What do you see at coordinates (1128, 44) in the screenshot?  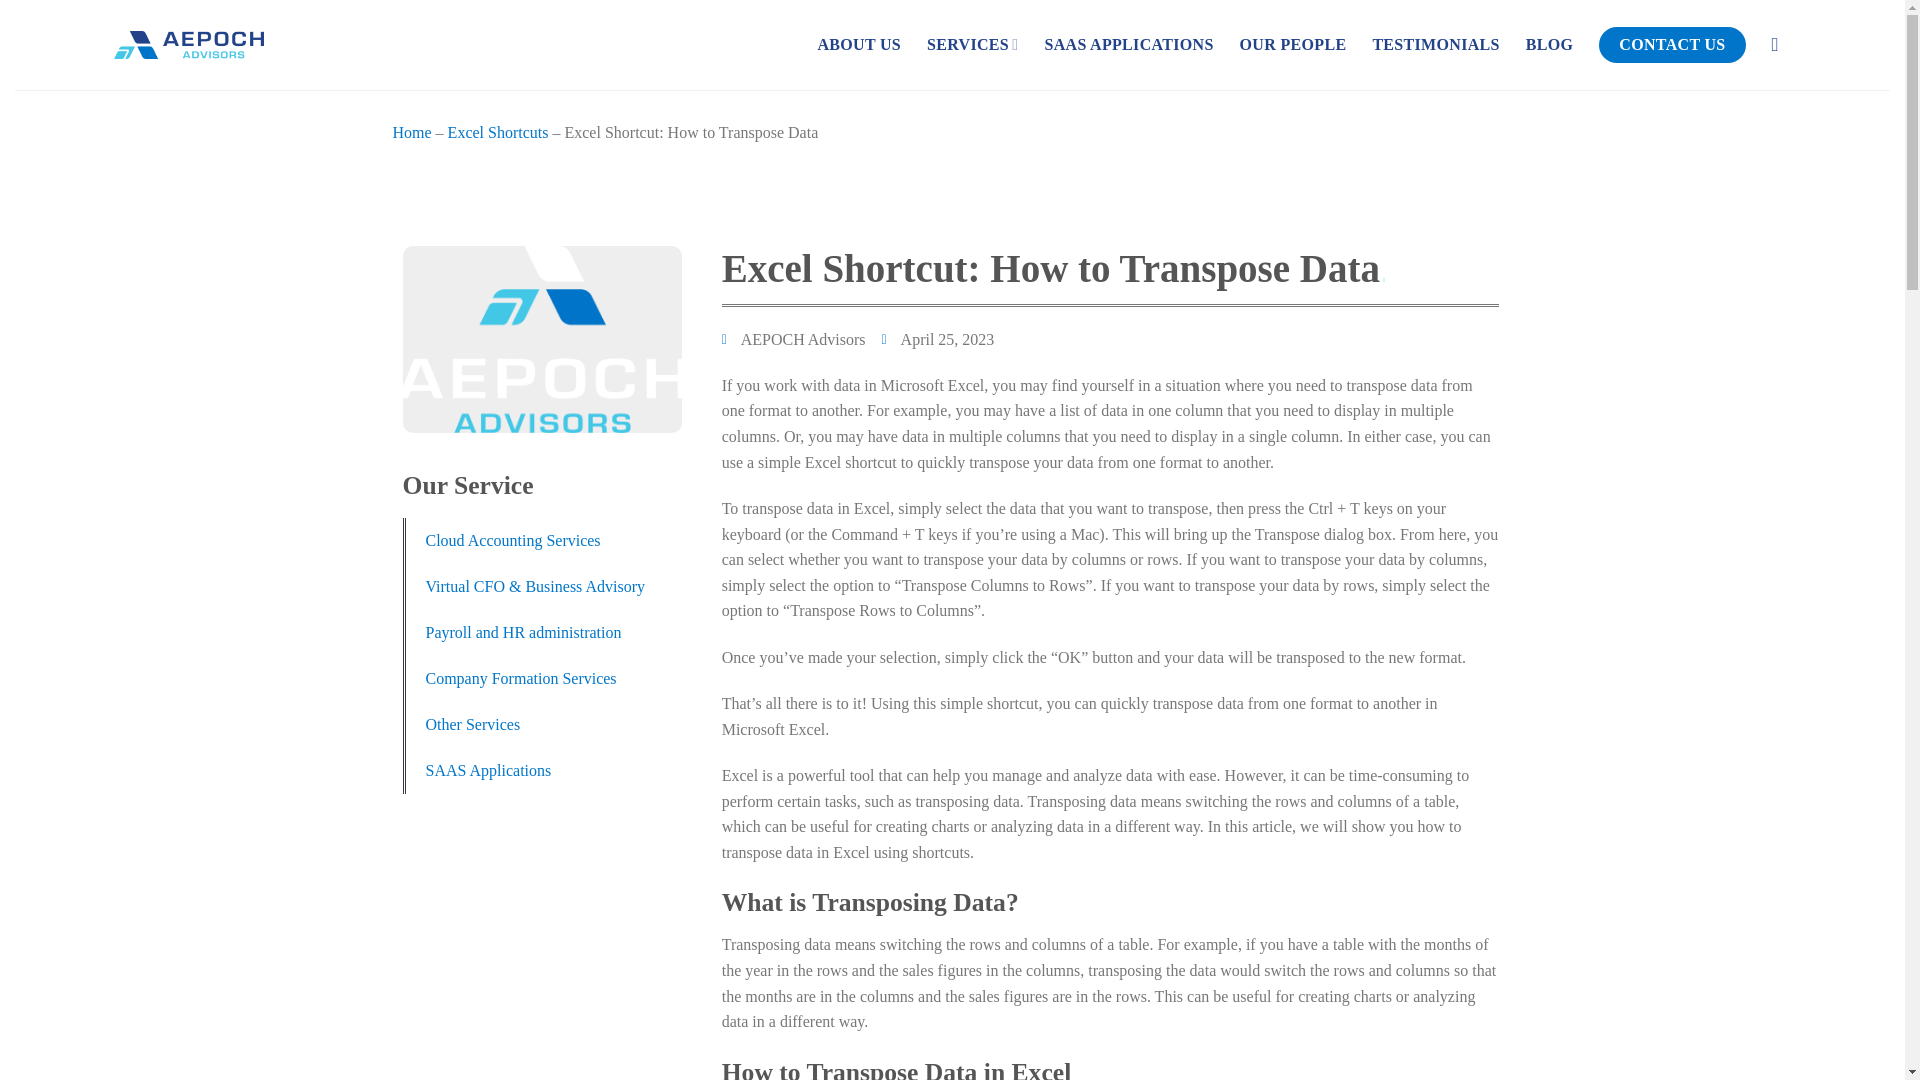 I see `SAAS APPLICATIONS` at bounding box center [1128, 44].